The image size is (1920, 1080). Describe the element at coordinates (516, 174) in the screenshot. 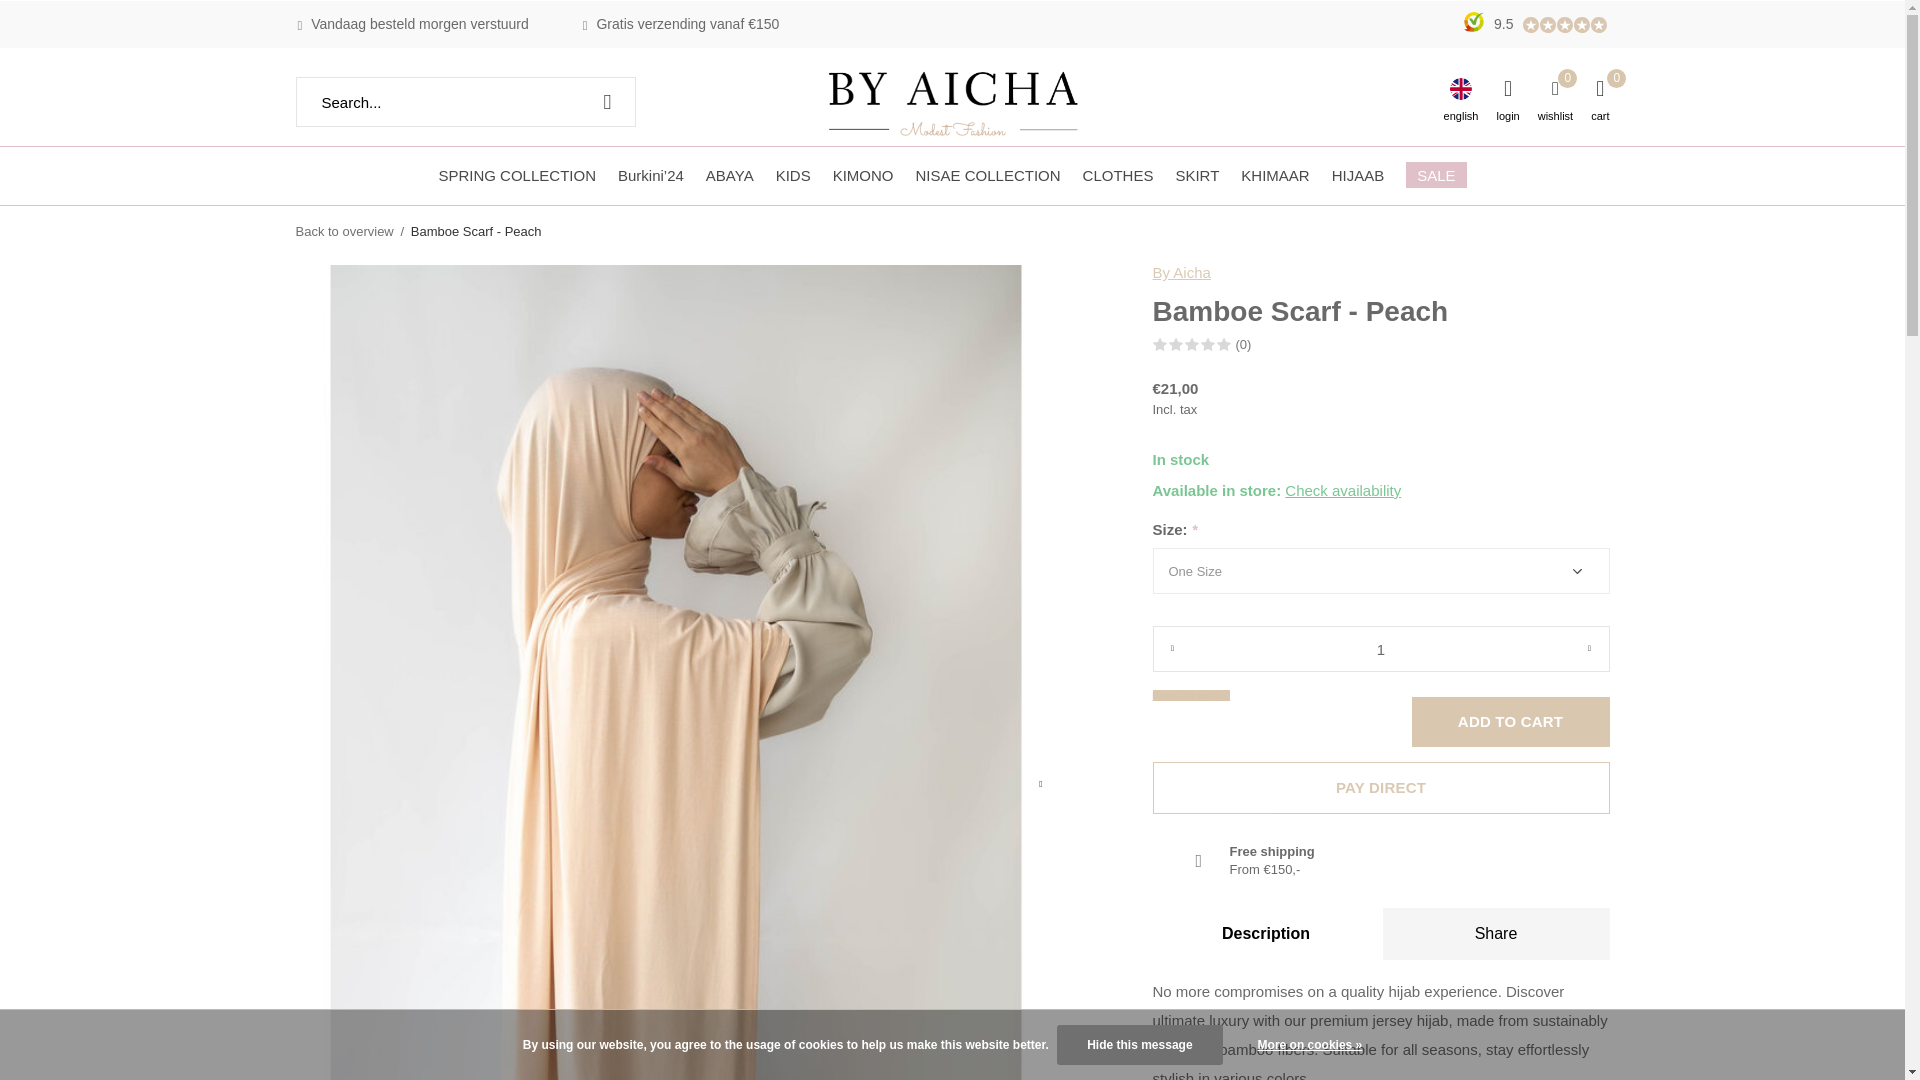

I see `SPRING COLLECTION` at that location.